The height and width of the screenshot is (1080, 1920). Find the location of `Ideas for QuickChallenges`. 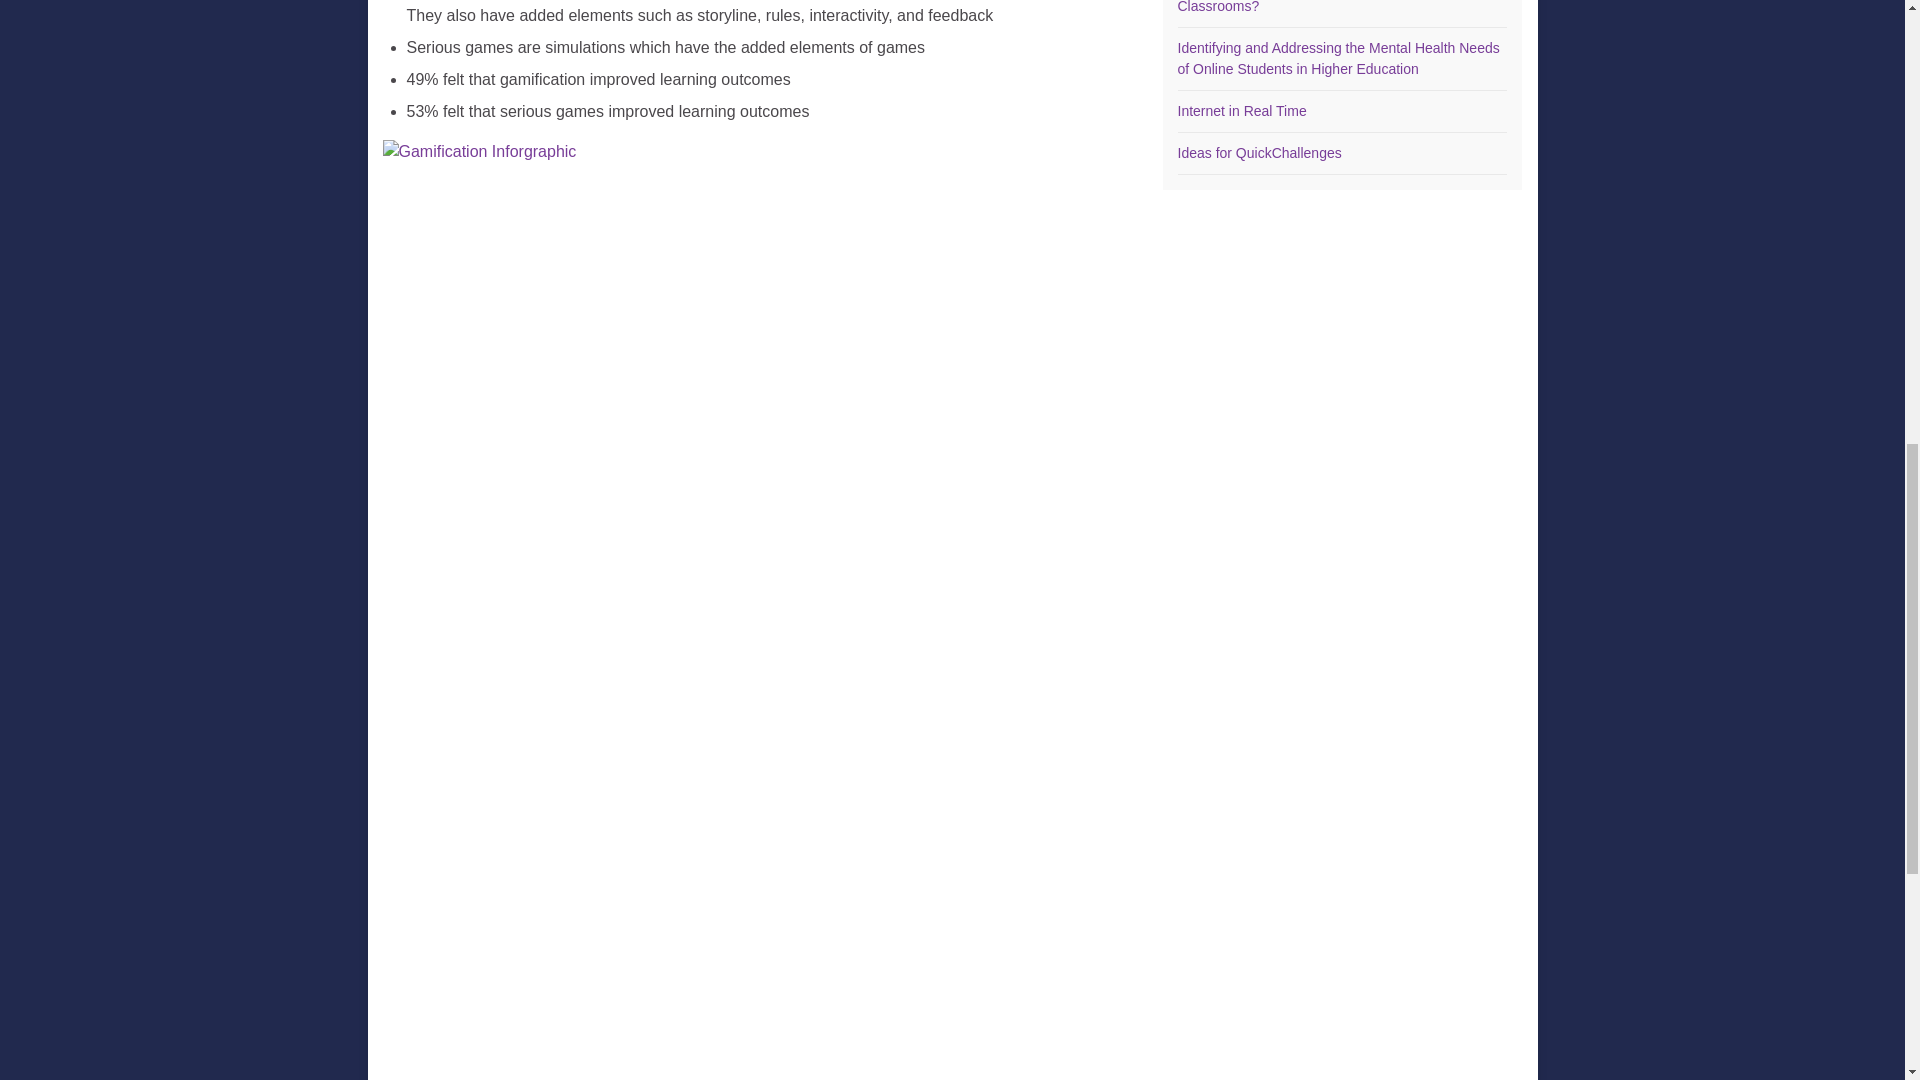

Ideas for QuickChallenges is located at coordinates (1260, 152).